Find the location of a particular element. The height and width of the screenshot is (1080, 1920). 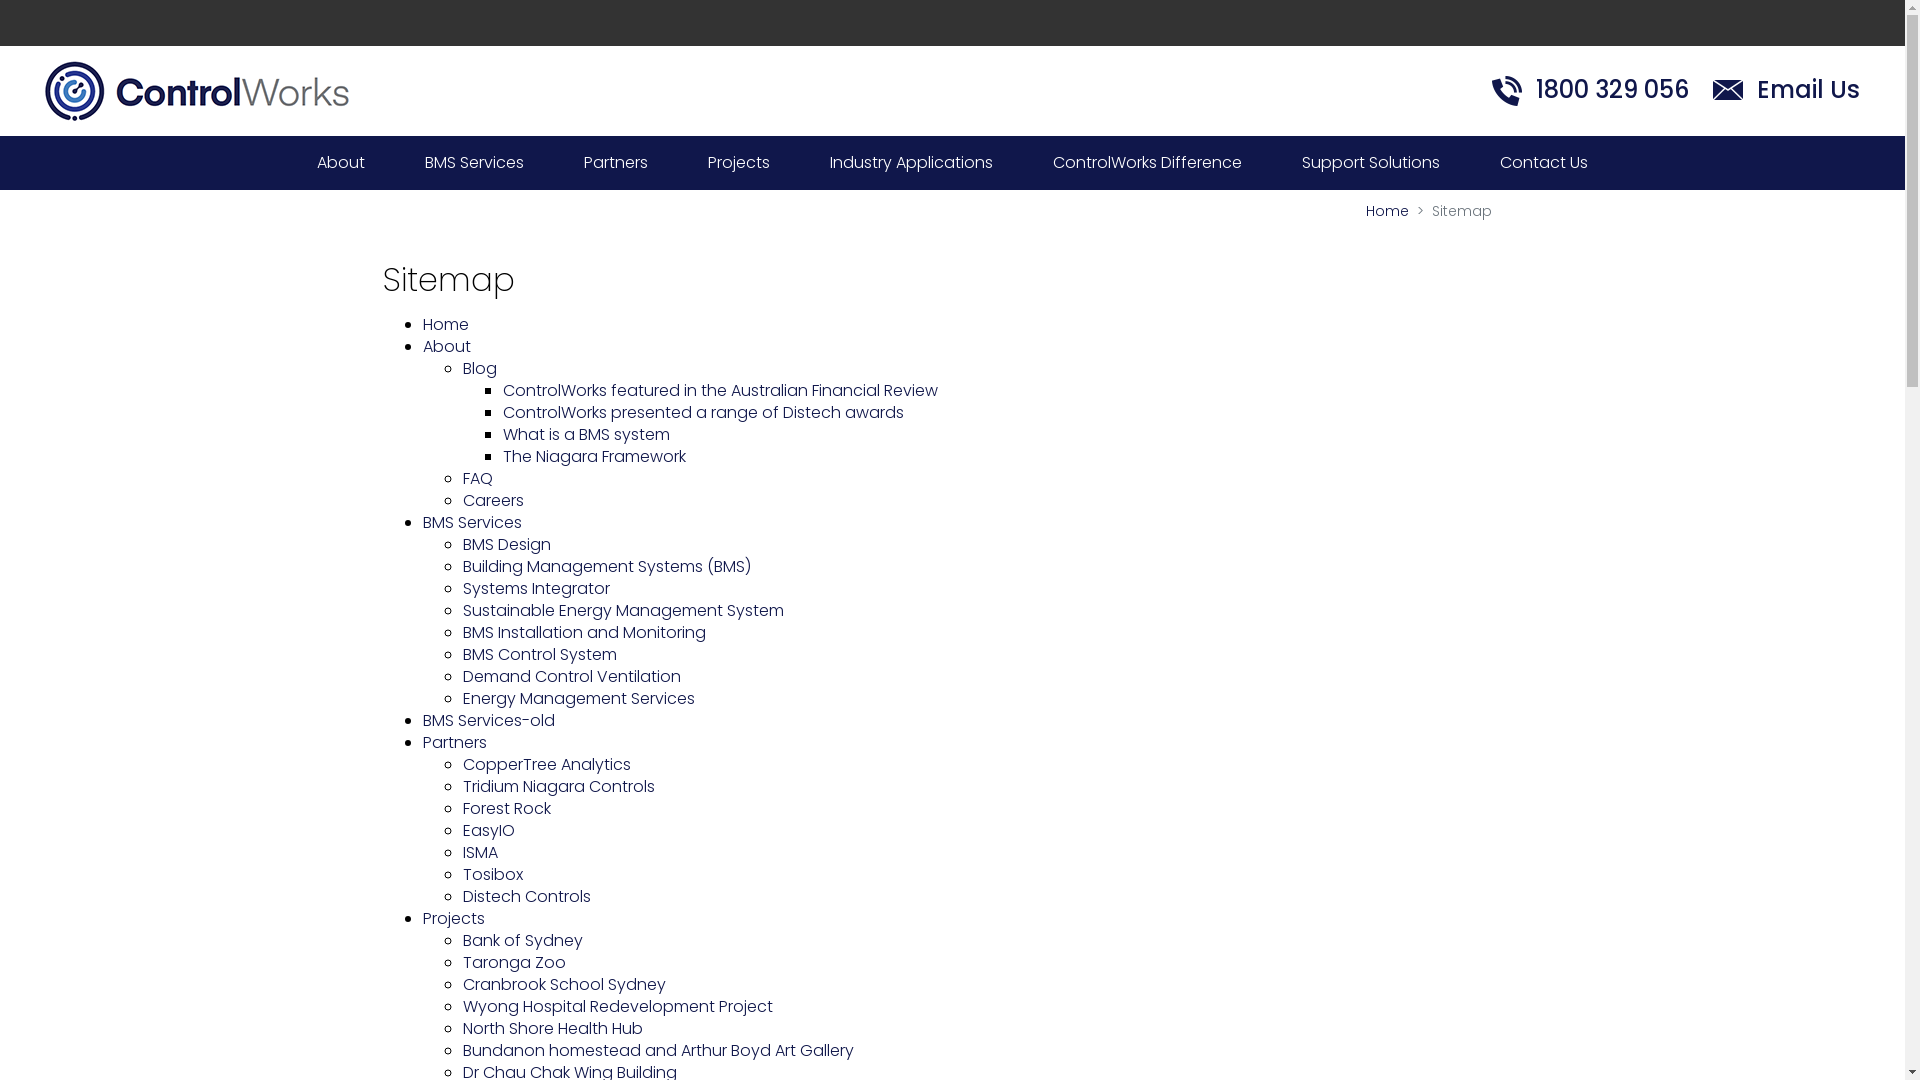

EasyIO is located at coordinates (488, 830).